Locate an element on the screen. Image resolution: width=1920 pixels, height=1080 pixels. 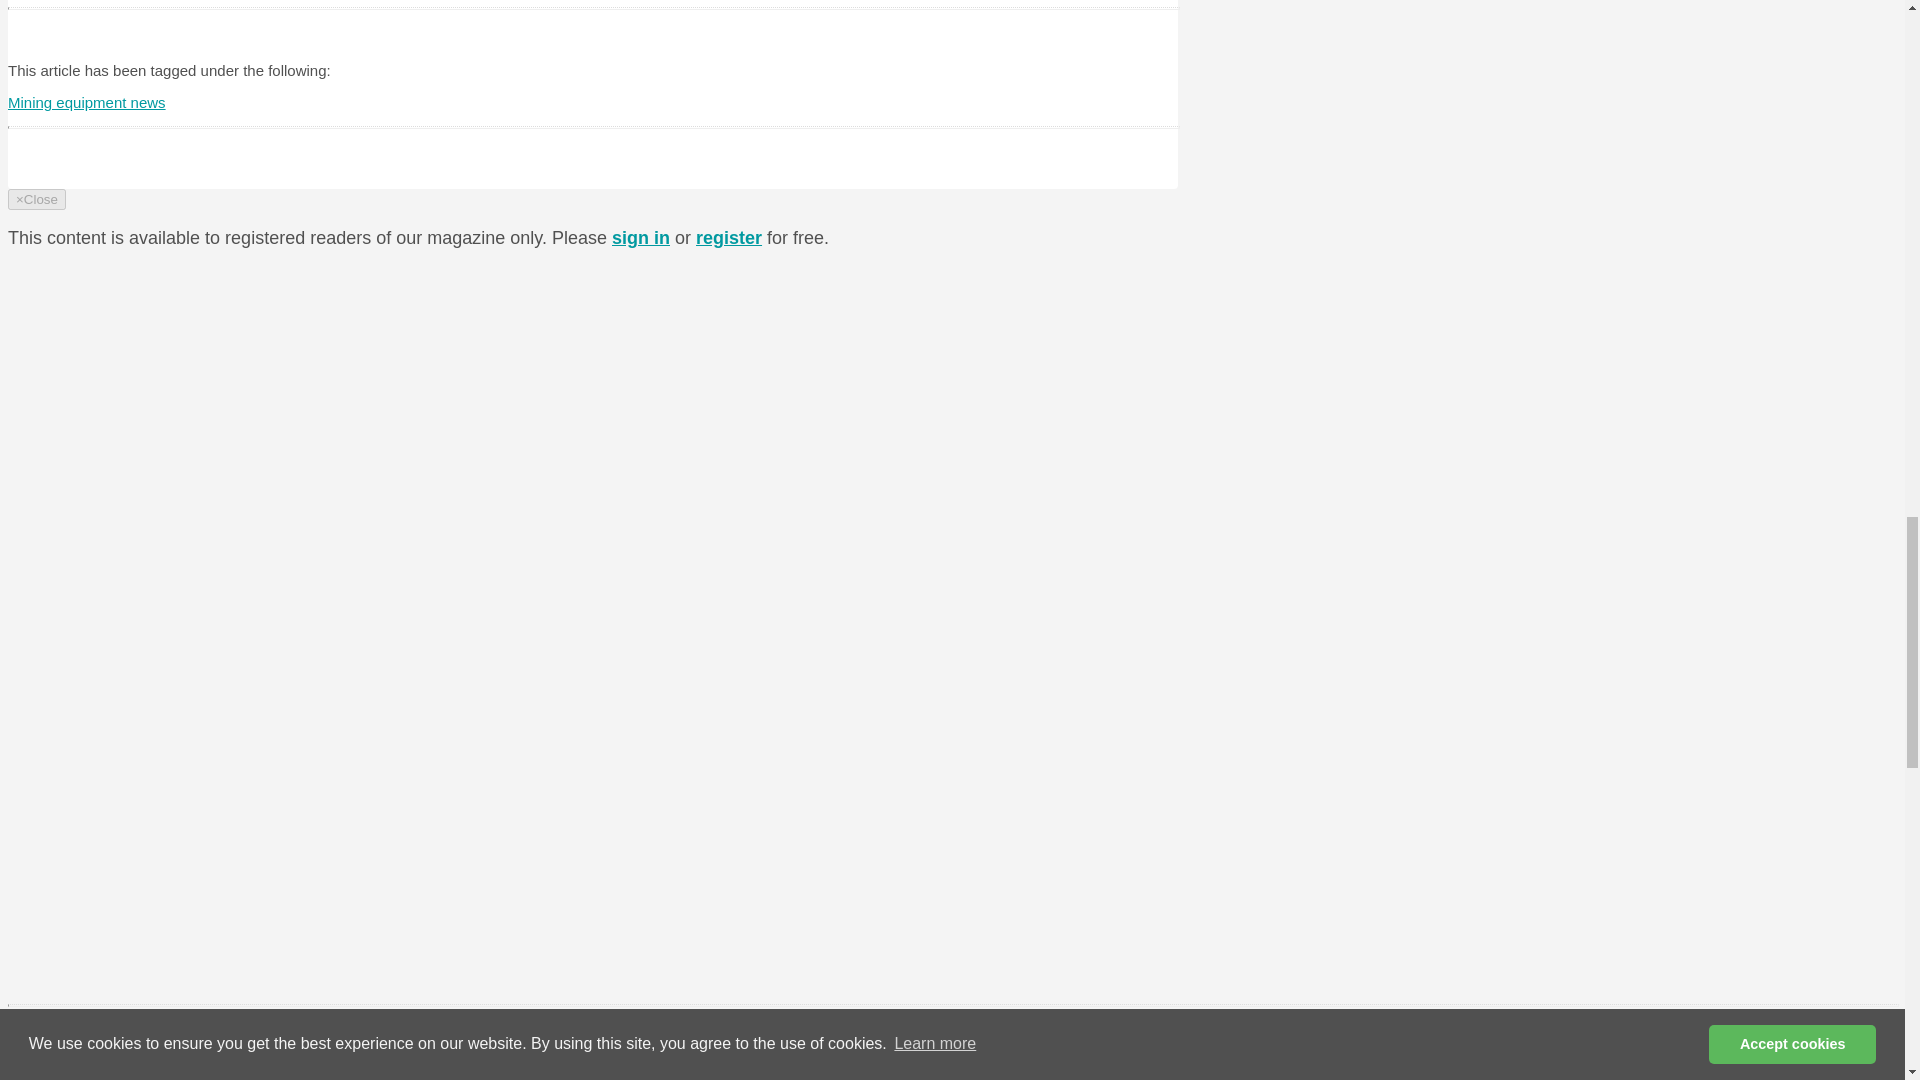
3rd party ad content is located at coordinates (1021, 858).